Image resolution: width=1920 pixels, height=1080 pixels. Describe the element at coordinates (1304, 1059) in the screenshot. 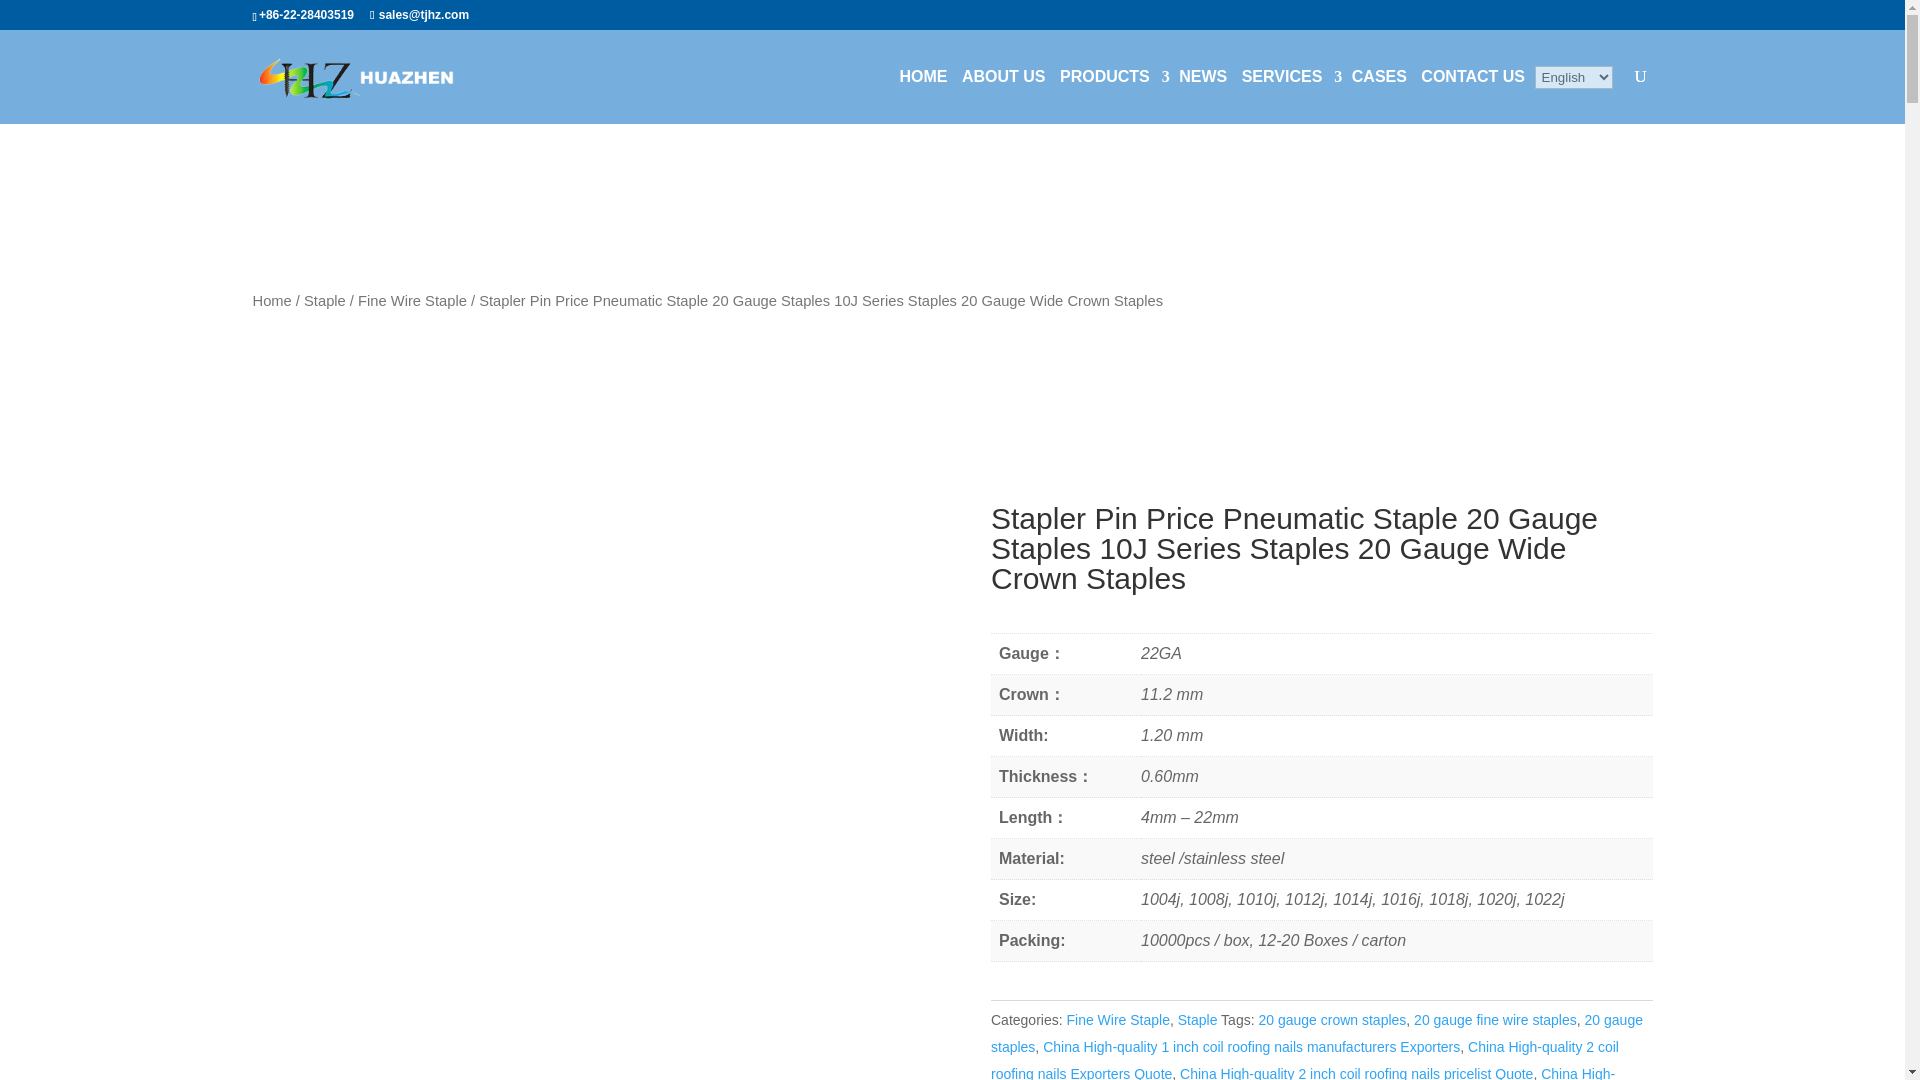

I see `China High-quality 2 coil roofing nails Exporters Quote` at that location.